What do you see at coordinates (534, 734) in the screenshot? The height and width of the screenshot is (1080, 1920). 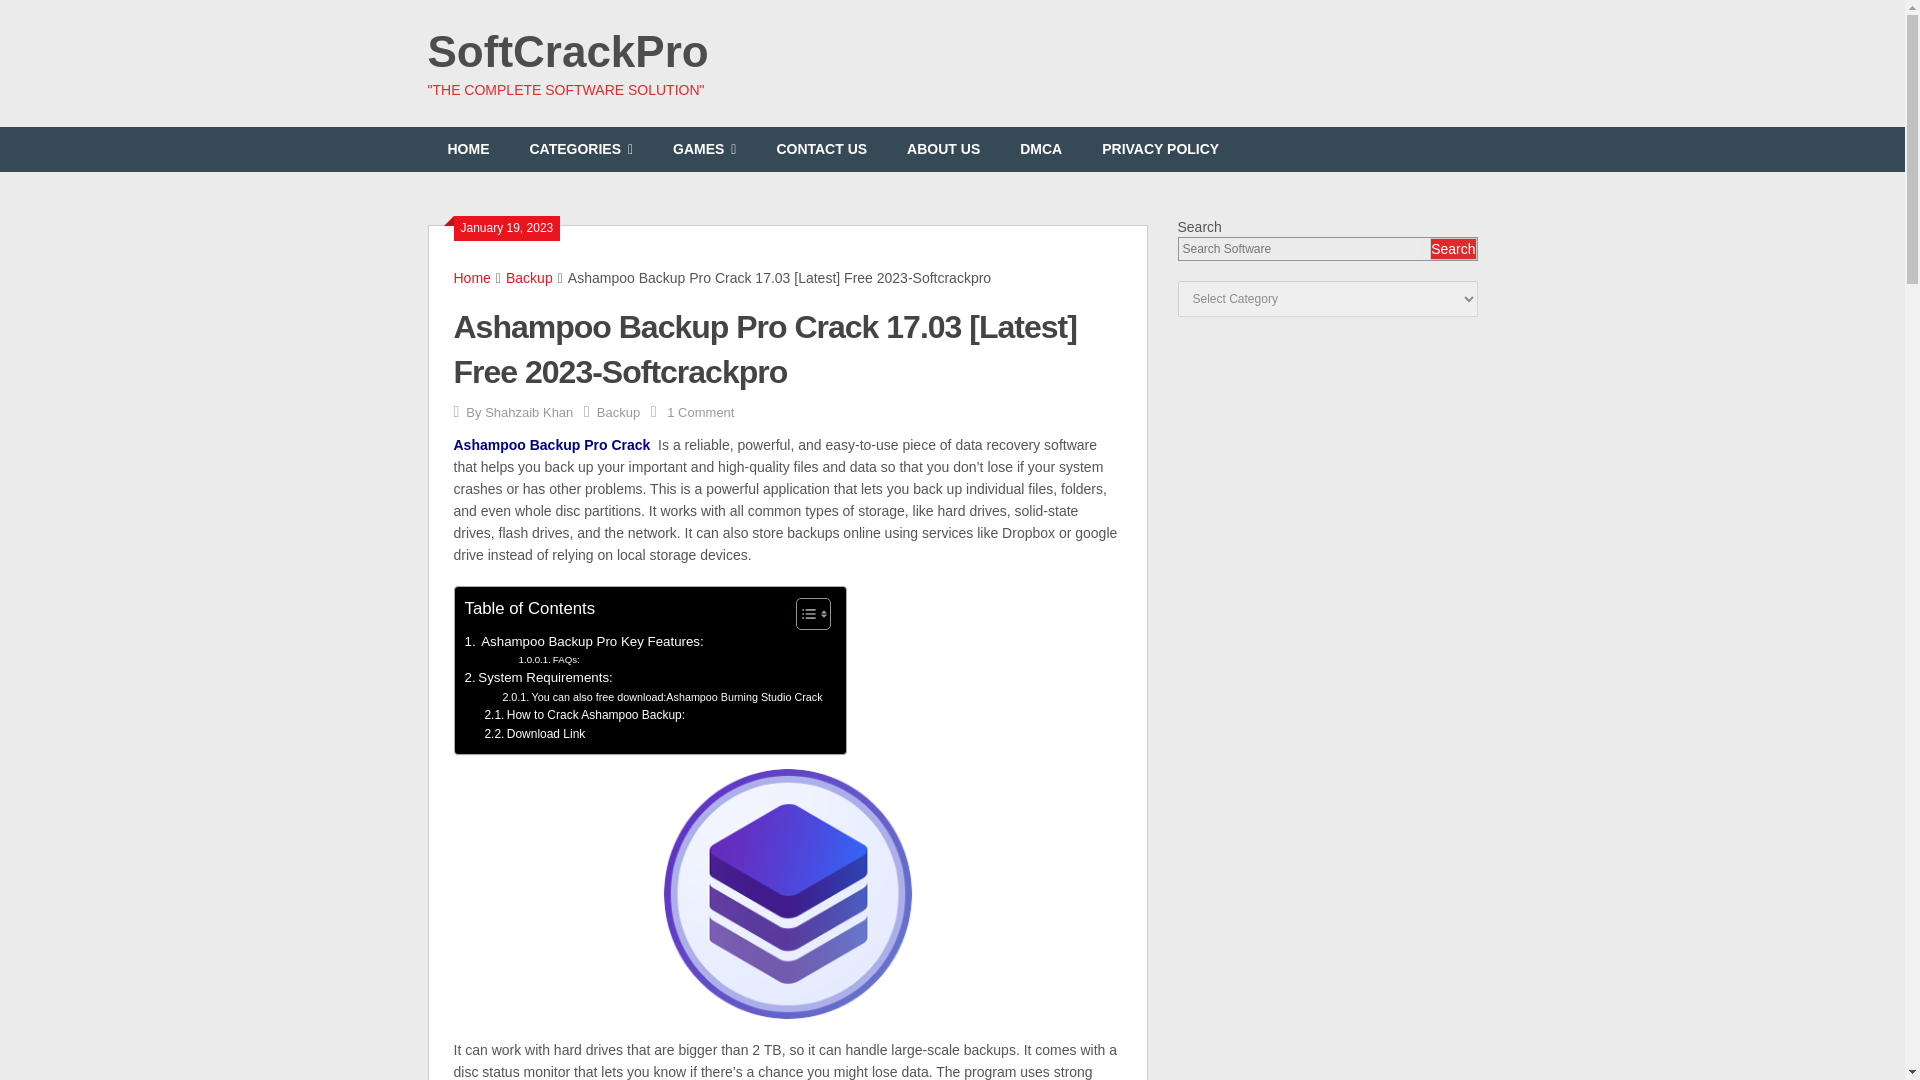 I see `Download Link` at bounding box center [534, 734].